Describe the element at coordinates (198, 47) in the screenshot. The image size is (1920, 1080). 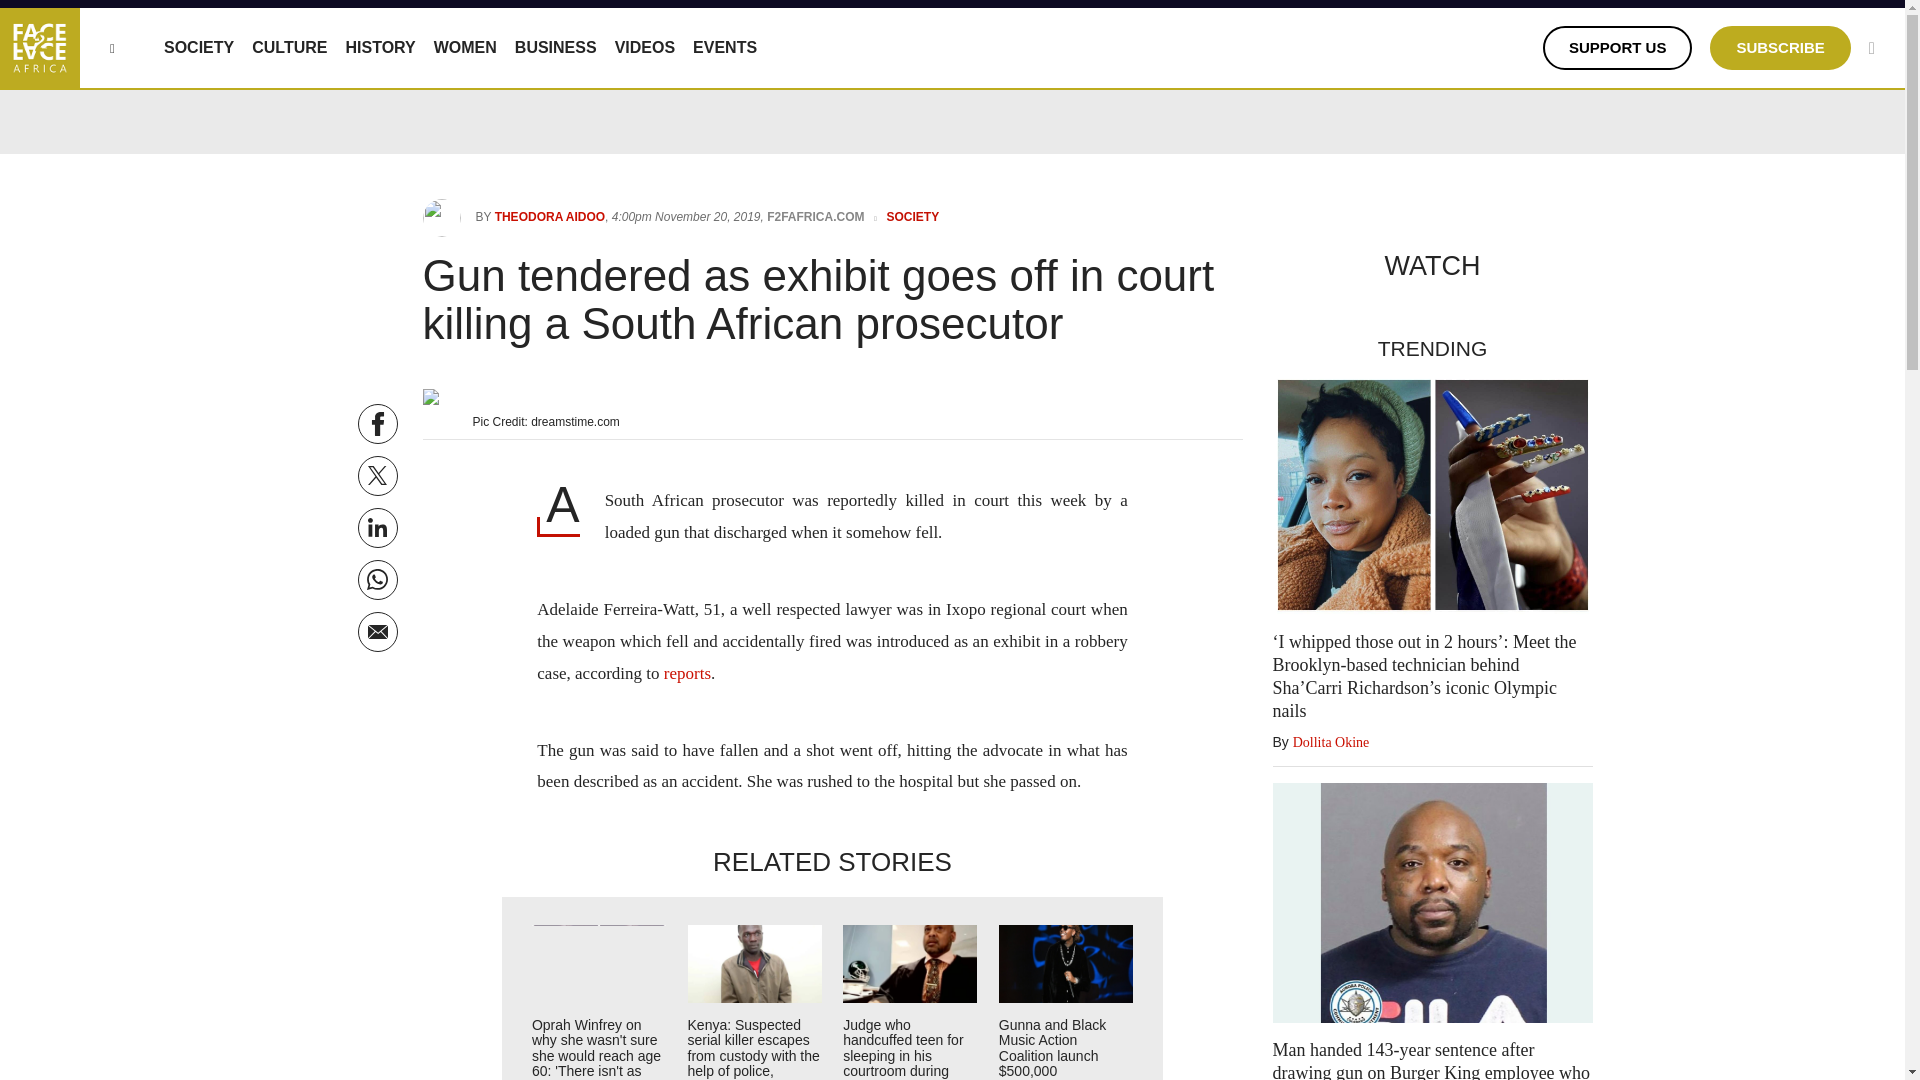
I see `SOCIETY` at that location.